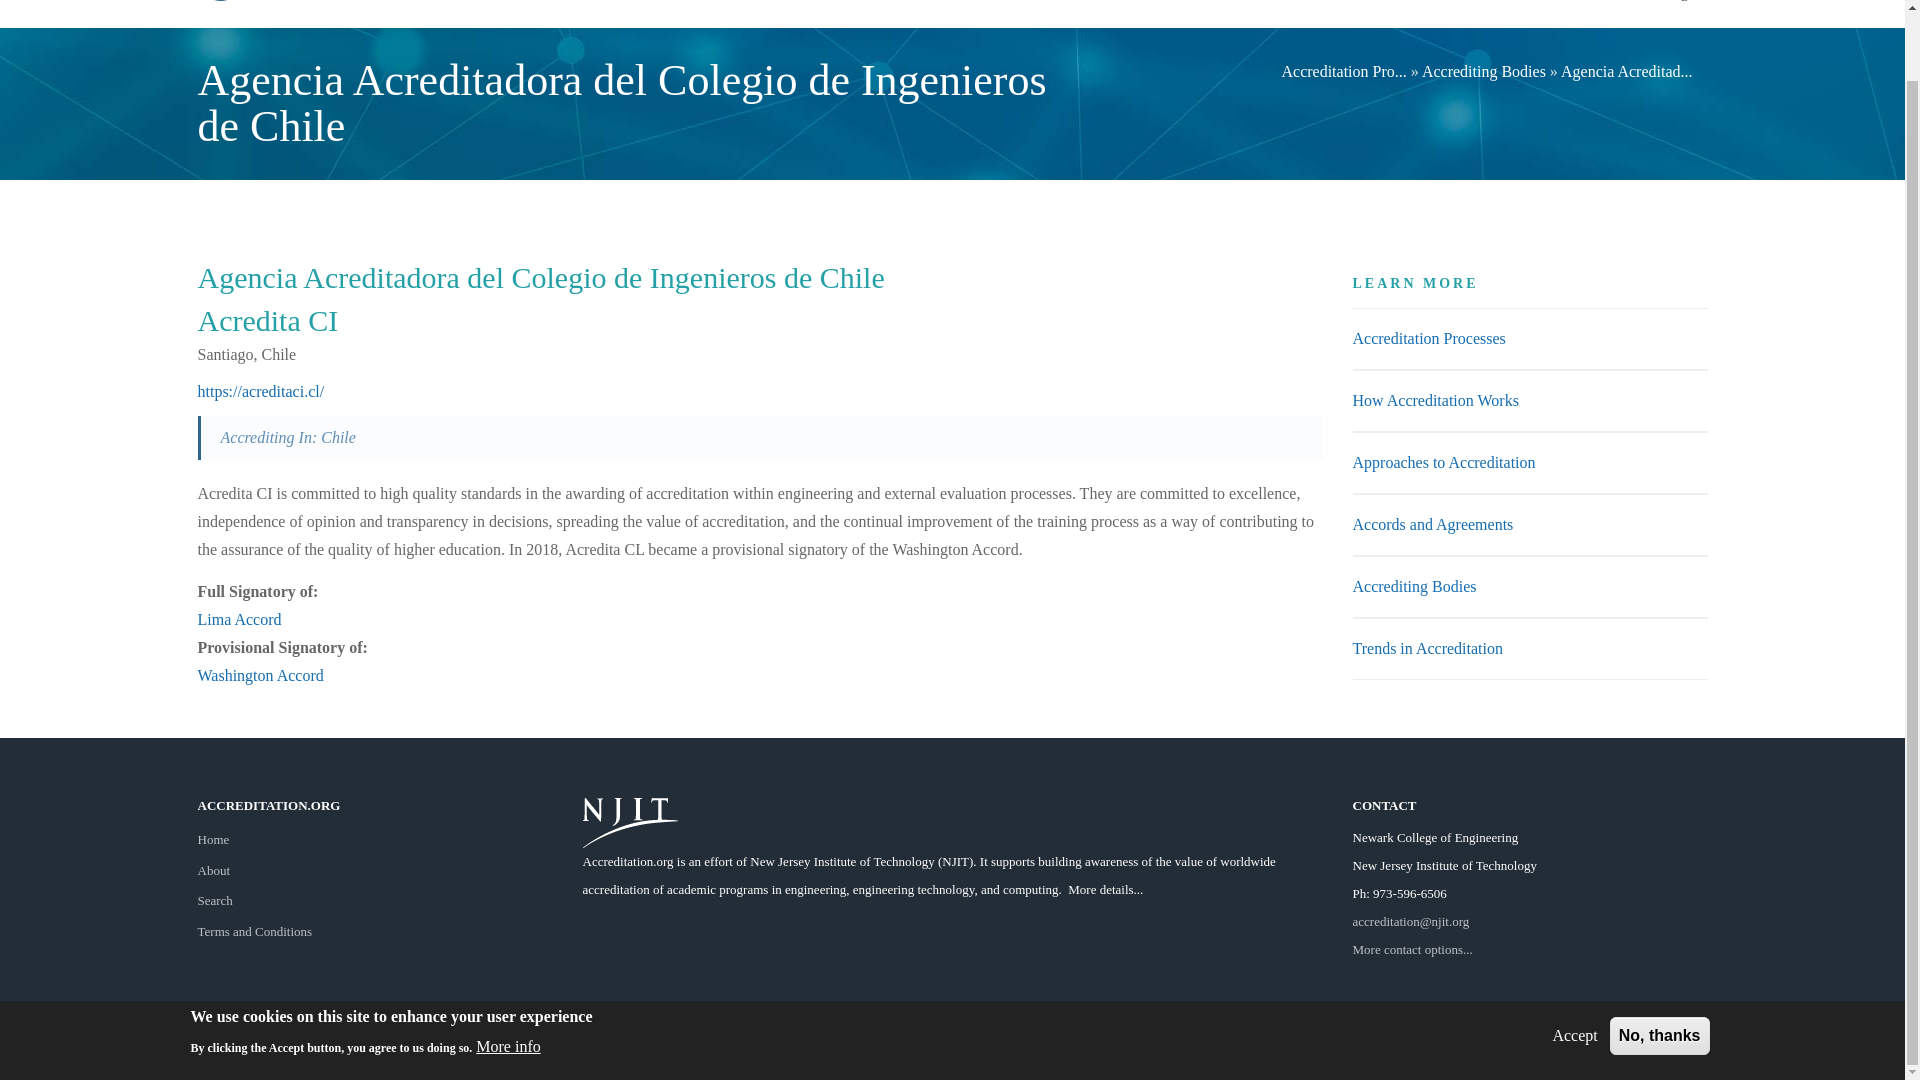 The width and height of the screenshot is (1920, 1080). What do you see at coordinates (1018, 14) in the screenshot?
I see `FIND ACCREDITED PROGRAMS` at bounding box center [1018, 14].